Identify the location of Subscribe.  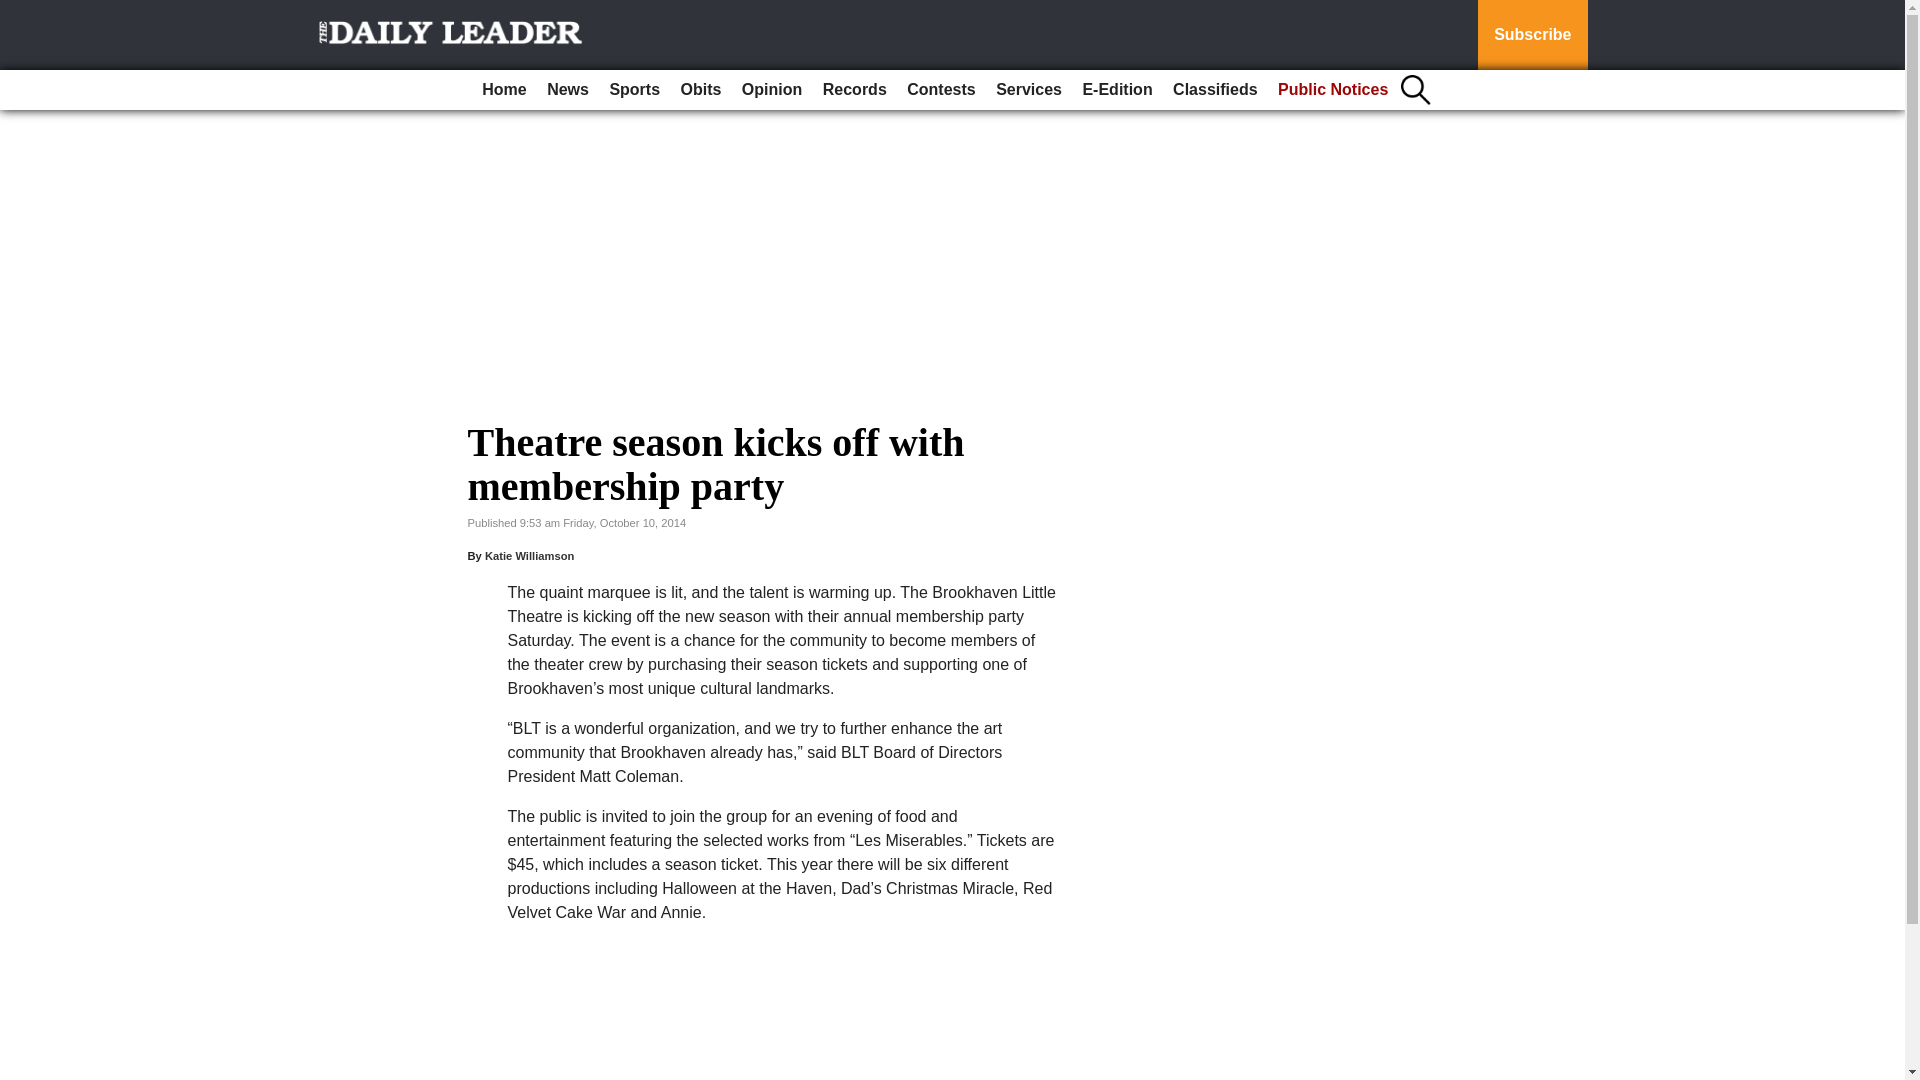
(1532, 35).